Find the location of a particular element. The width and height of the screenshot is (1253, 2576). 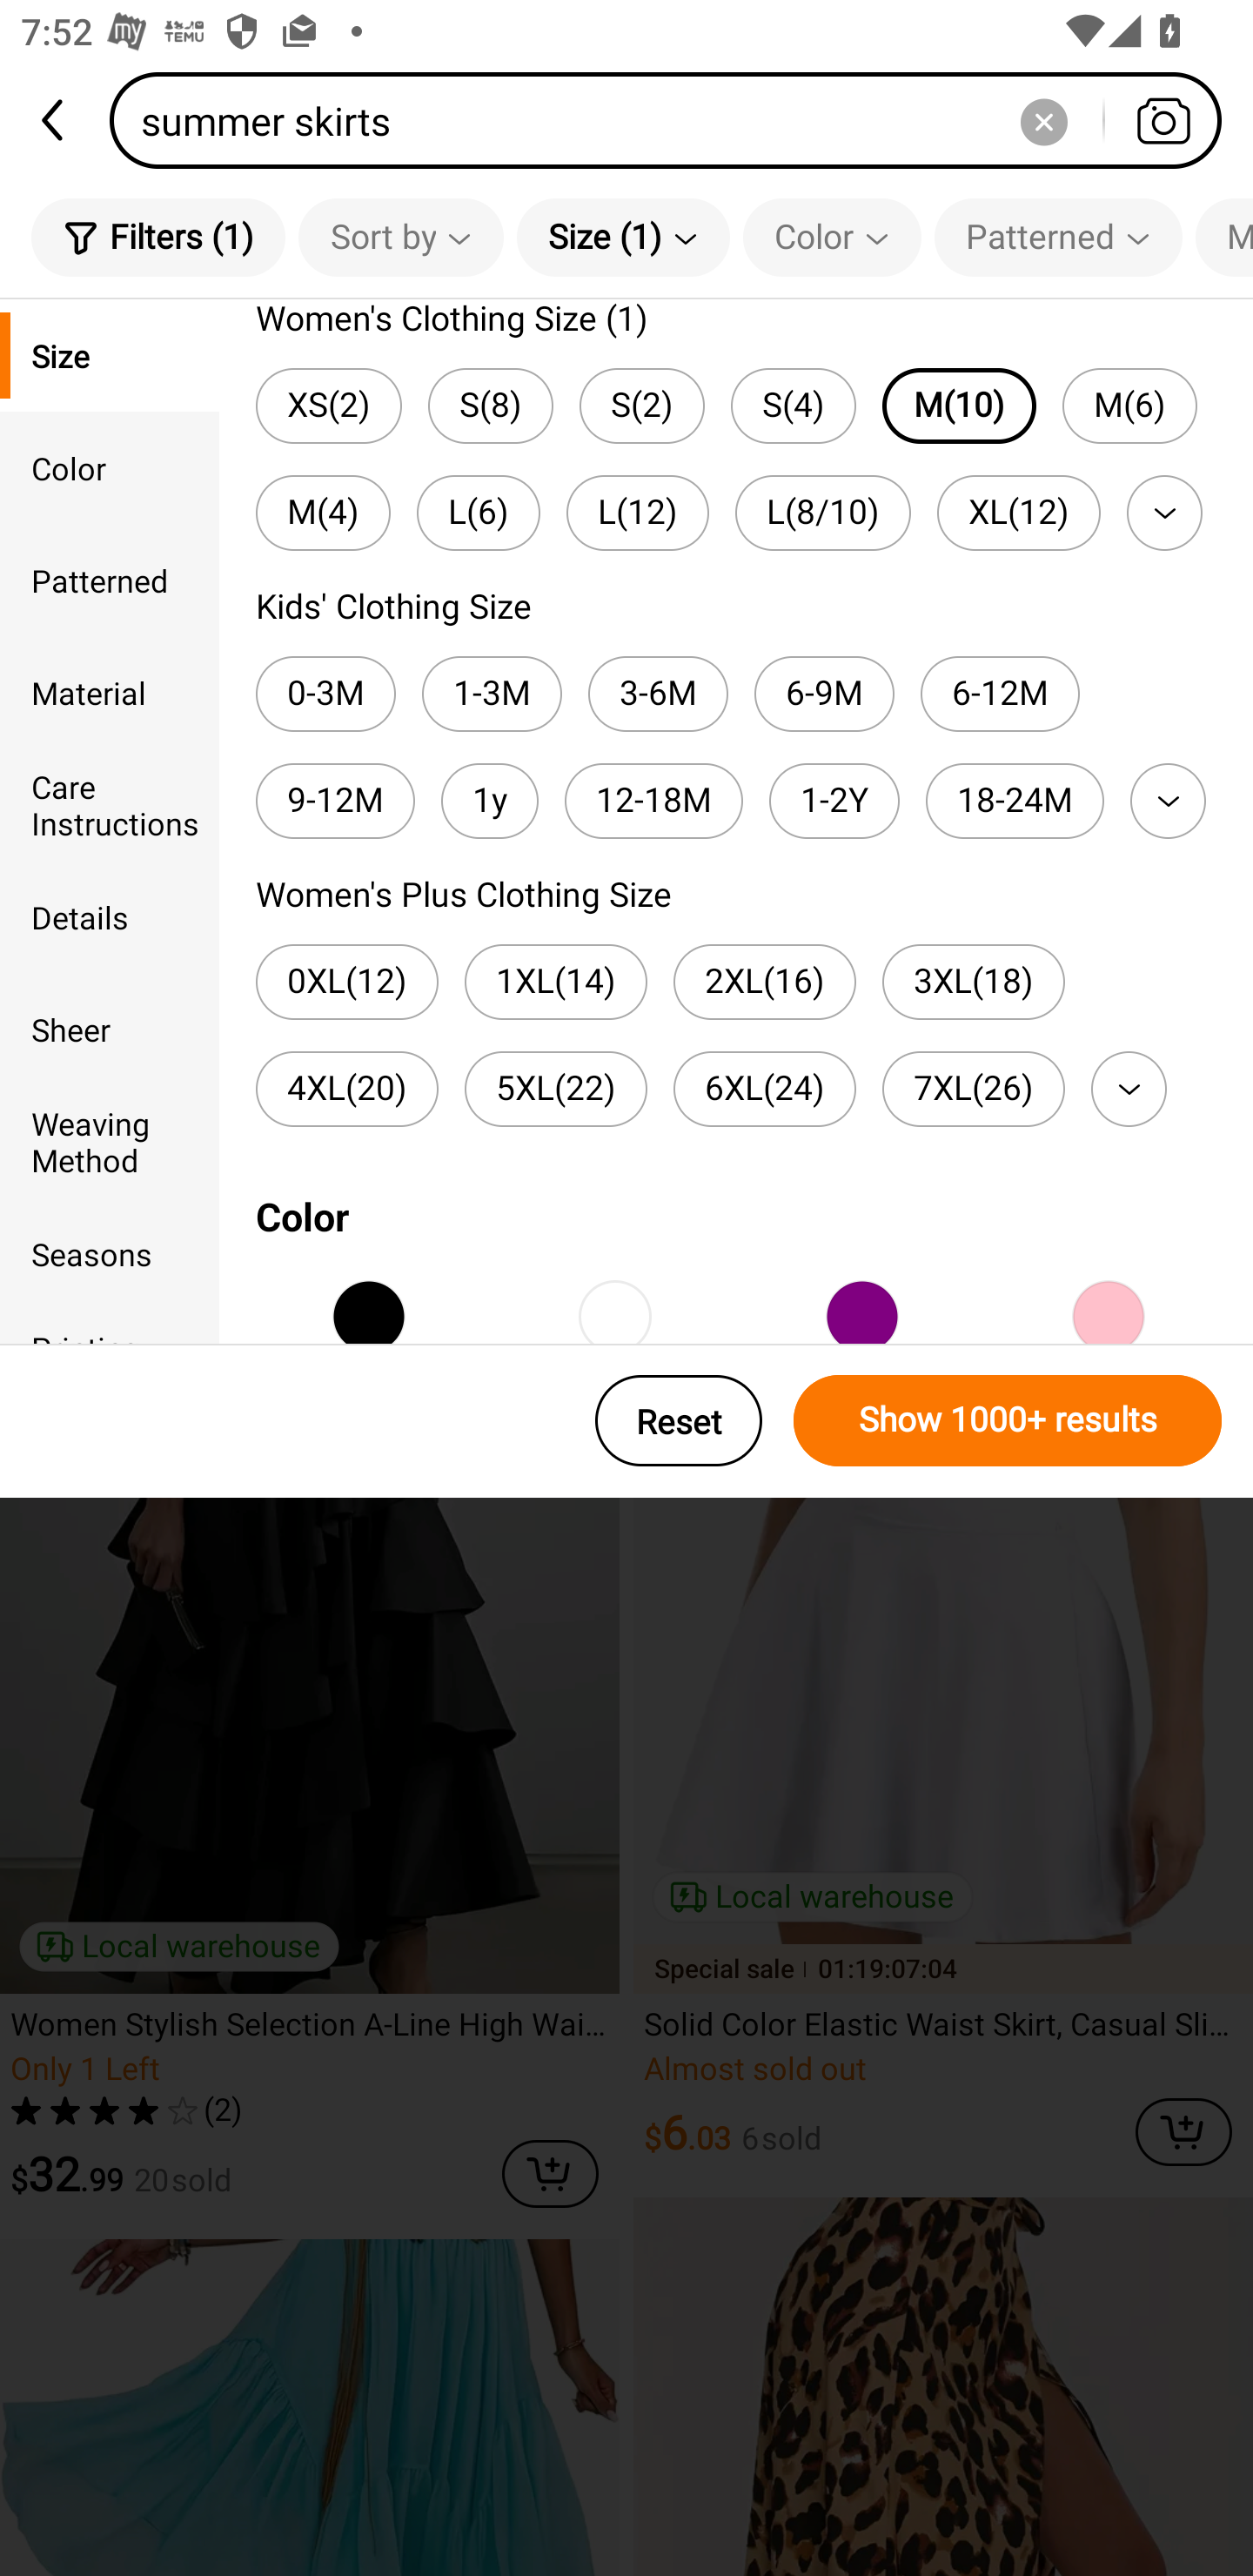

Size is located at coordinates (110, 355).